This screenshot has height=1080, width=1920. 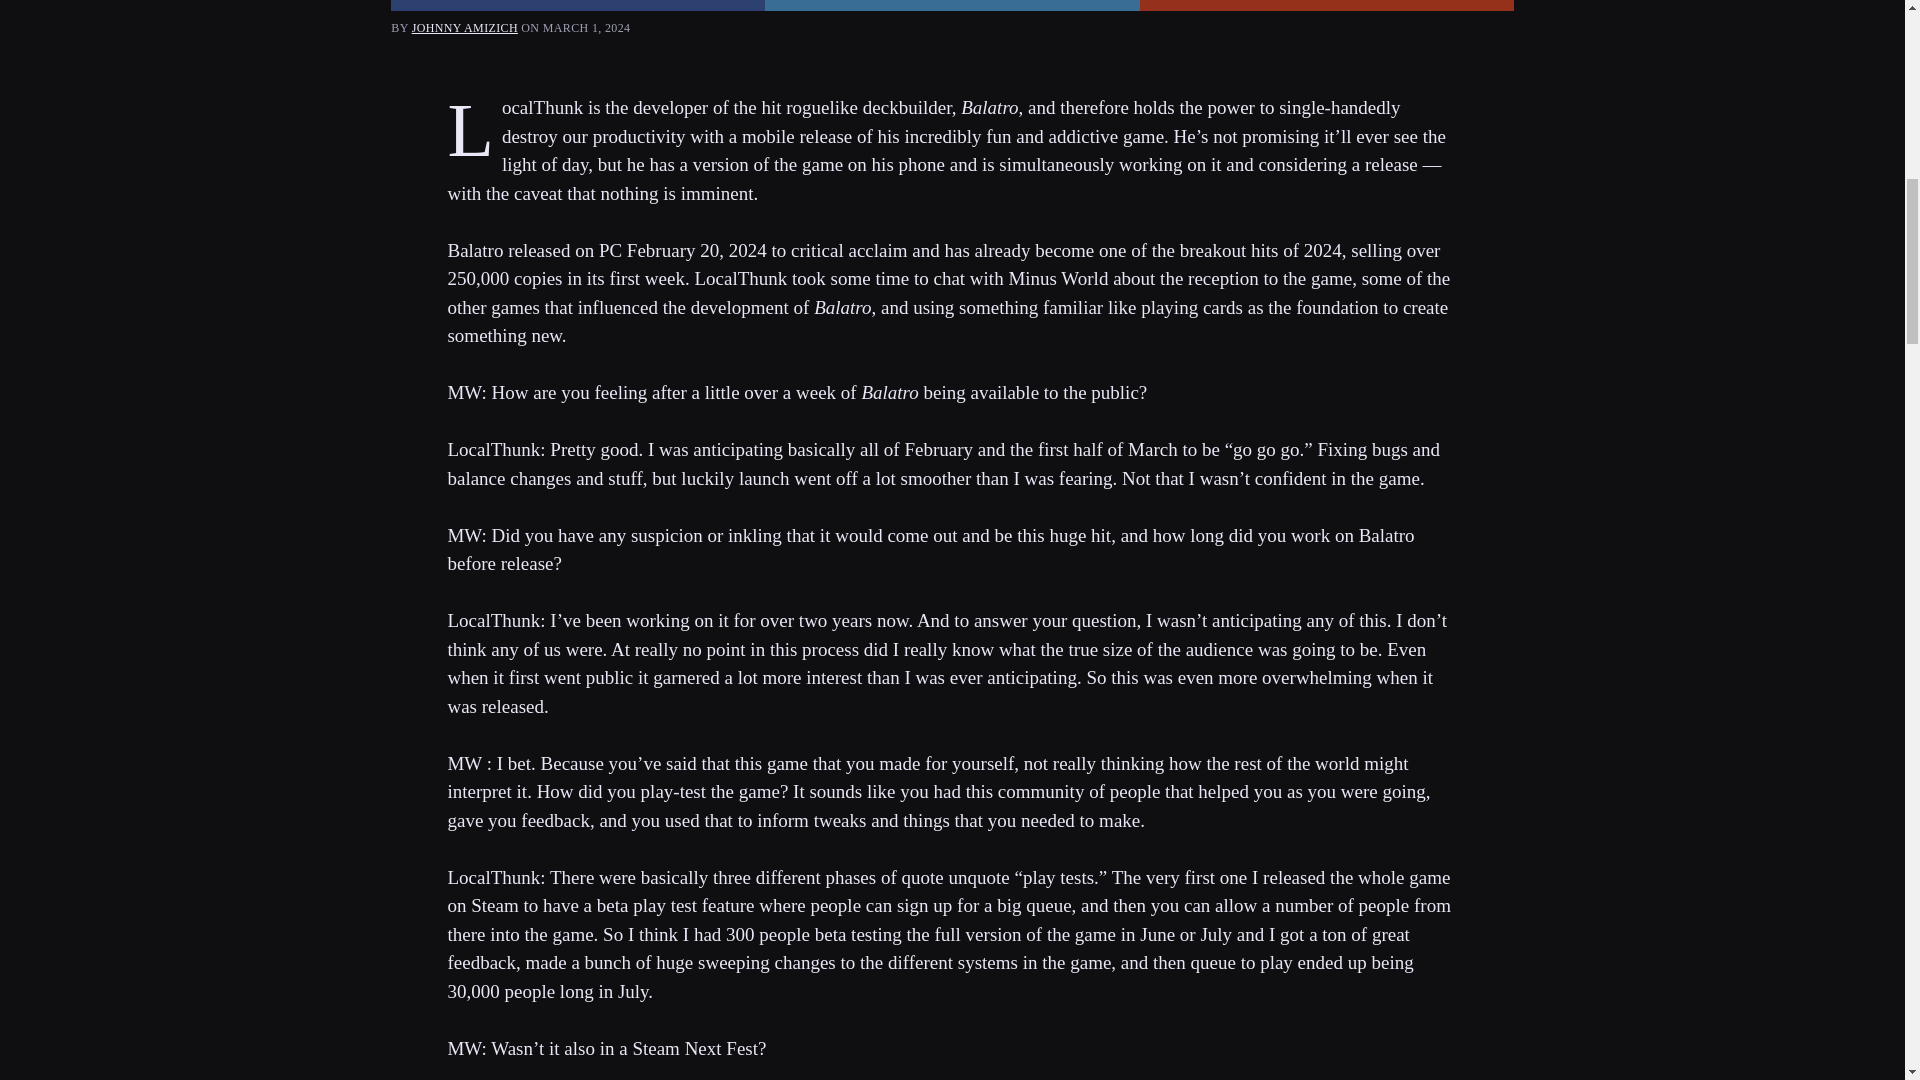 What do you see at coordinates (951, 5) in the screenshot?
I see `Twitter` at bounding box center [951, 5].